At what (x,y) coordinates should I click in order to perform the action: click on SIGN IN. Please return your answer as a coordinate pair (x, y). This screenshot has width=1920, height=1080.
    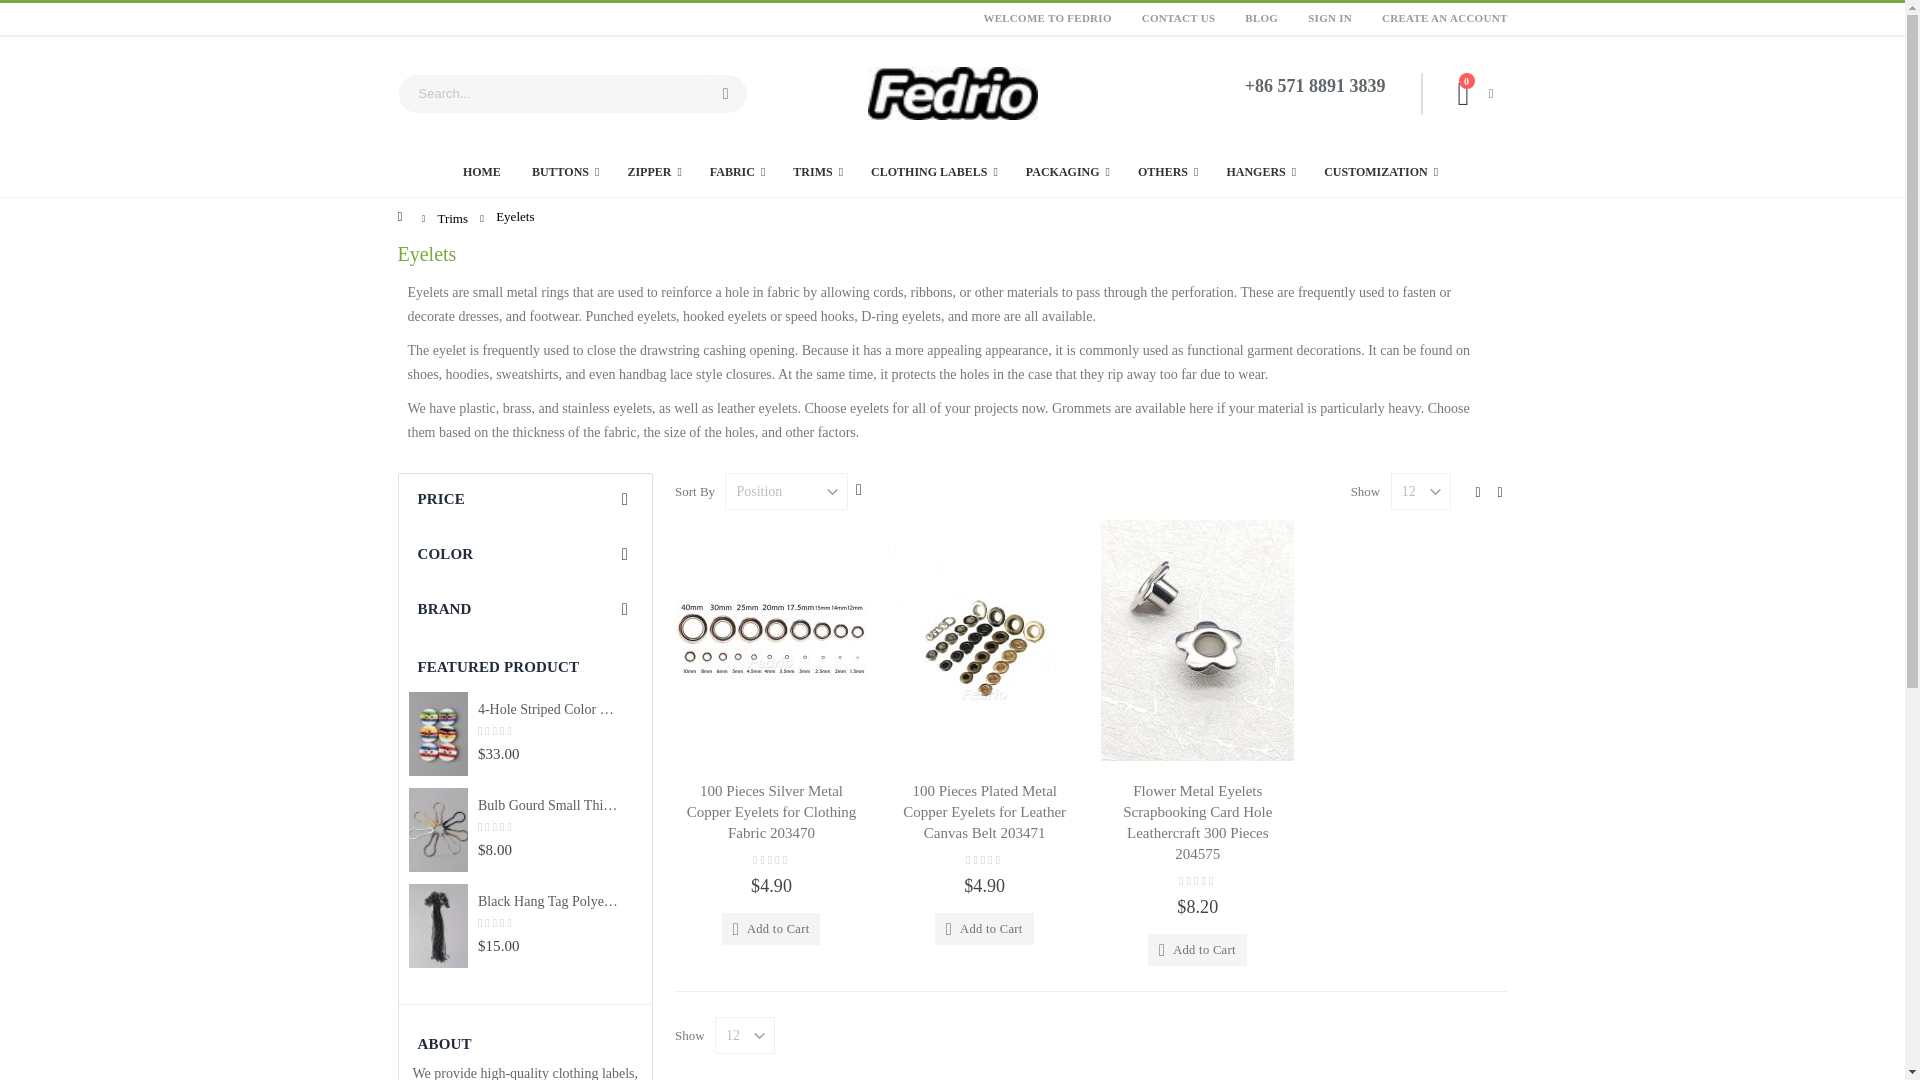
    Looking at the image, I should click on (1330, 18).